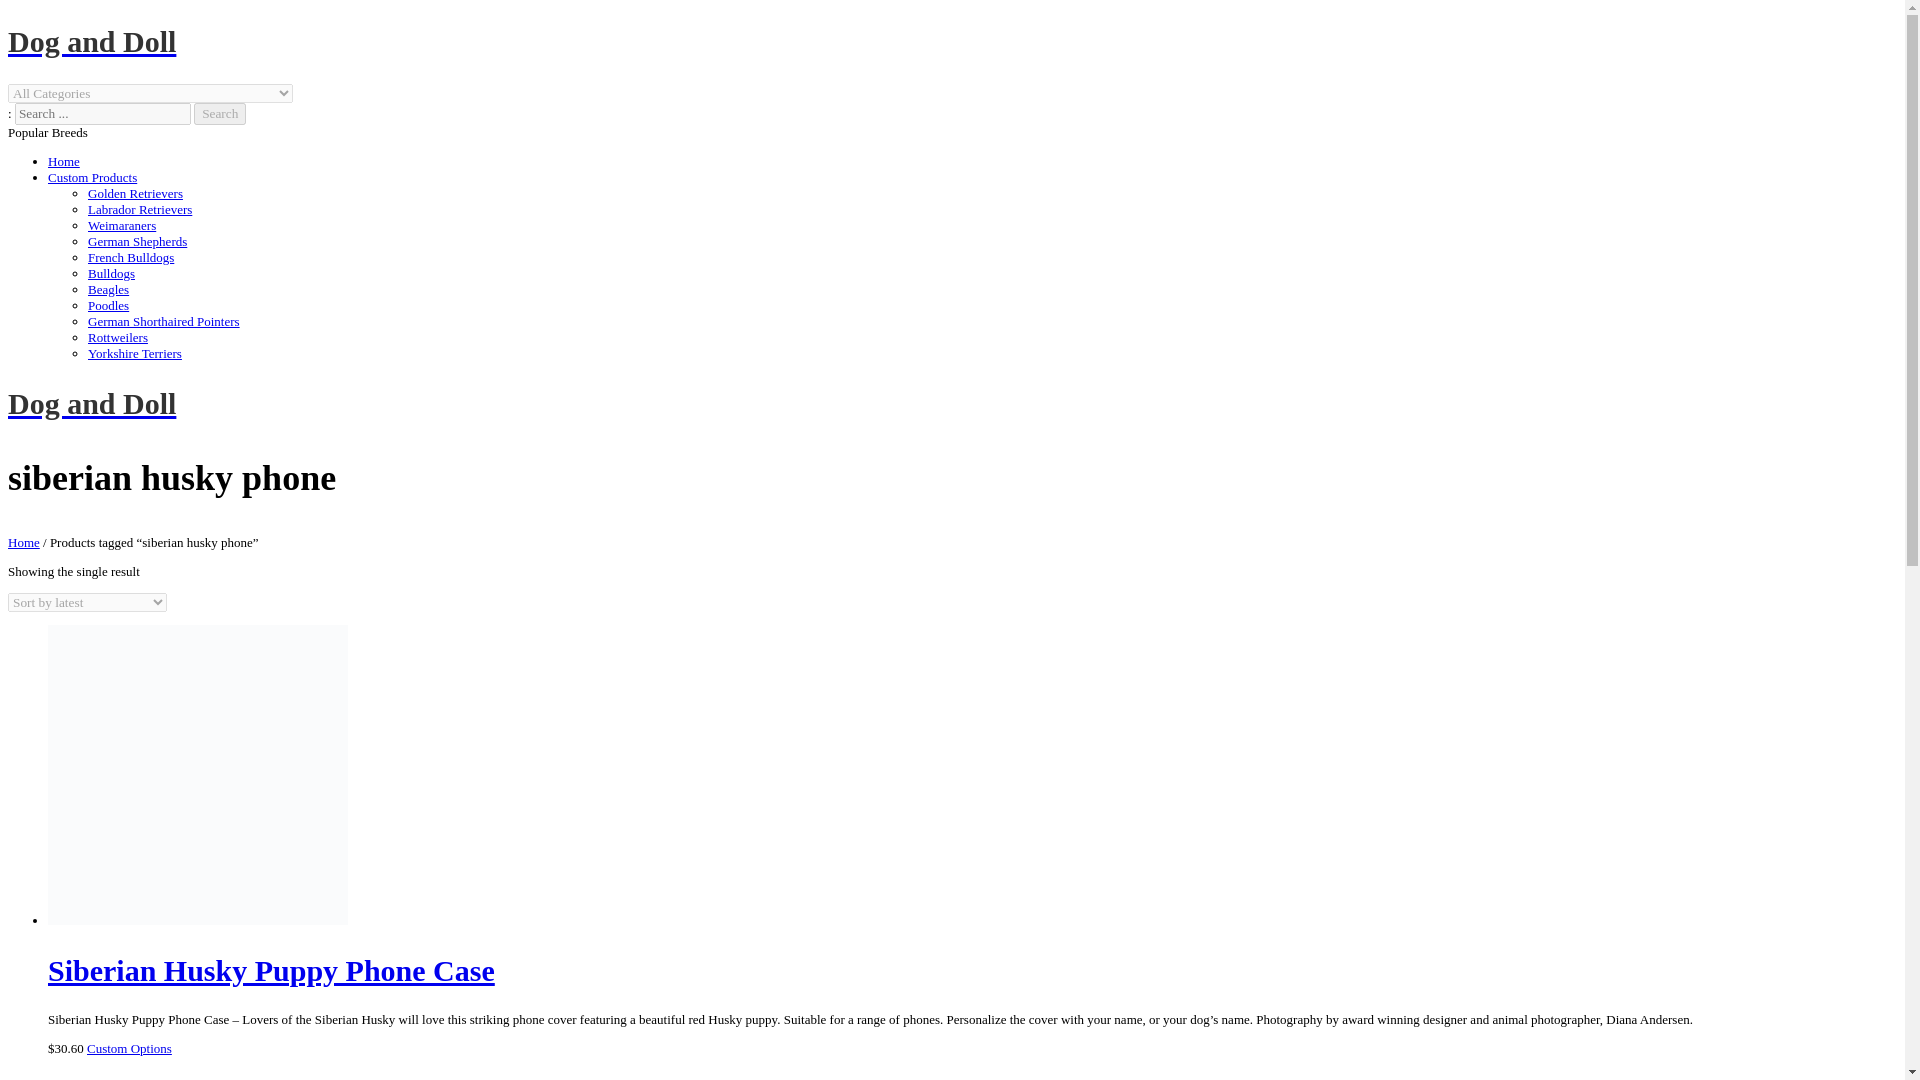  What do you see at coordinates (111, 272) in the screenshot?
I see `Bulldogs` at bounding box center [111, 272].